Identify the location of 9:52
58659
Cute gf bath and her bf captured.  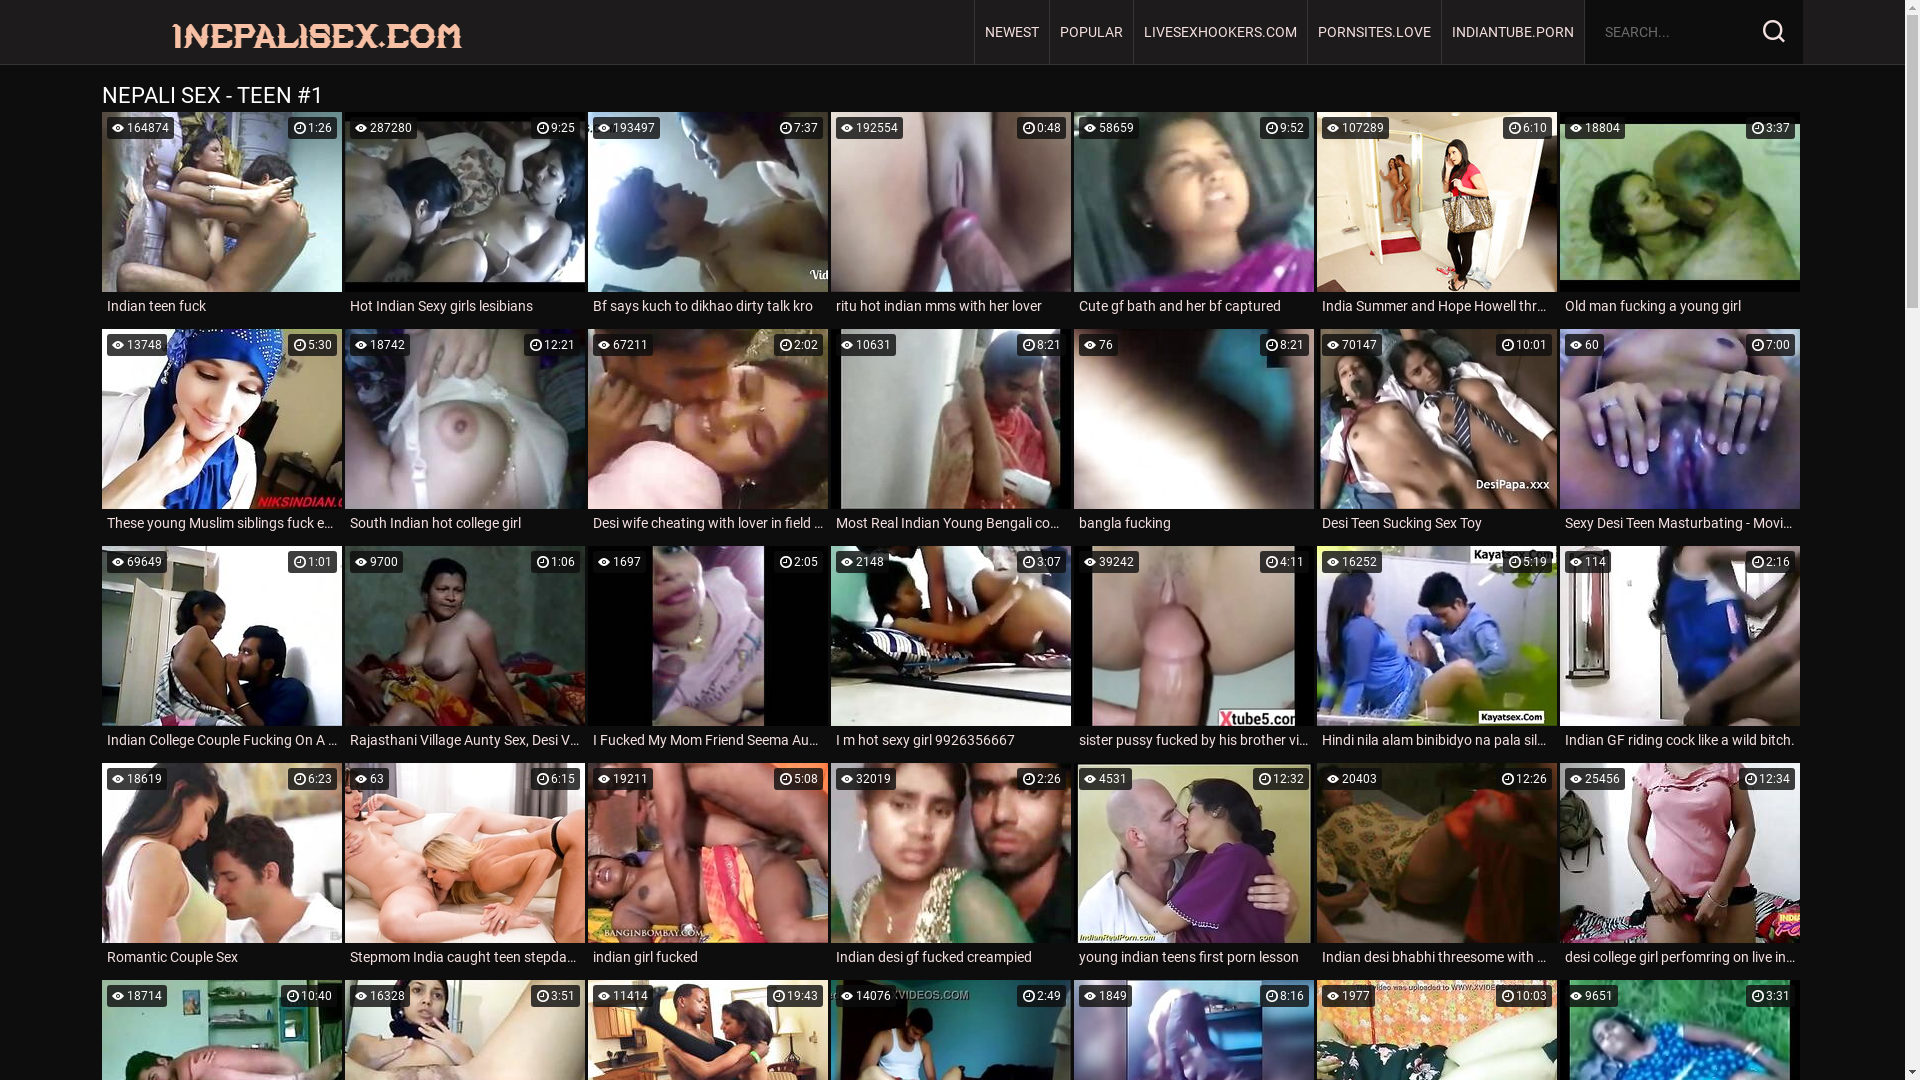
(1194, 216).